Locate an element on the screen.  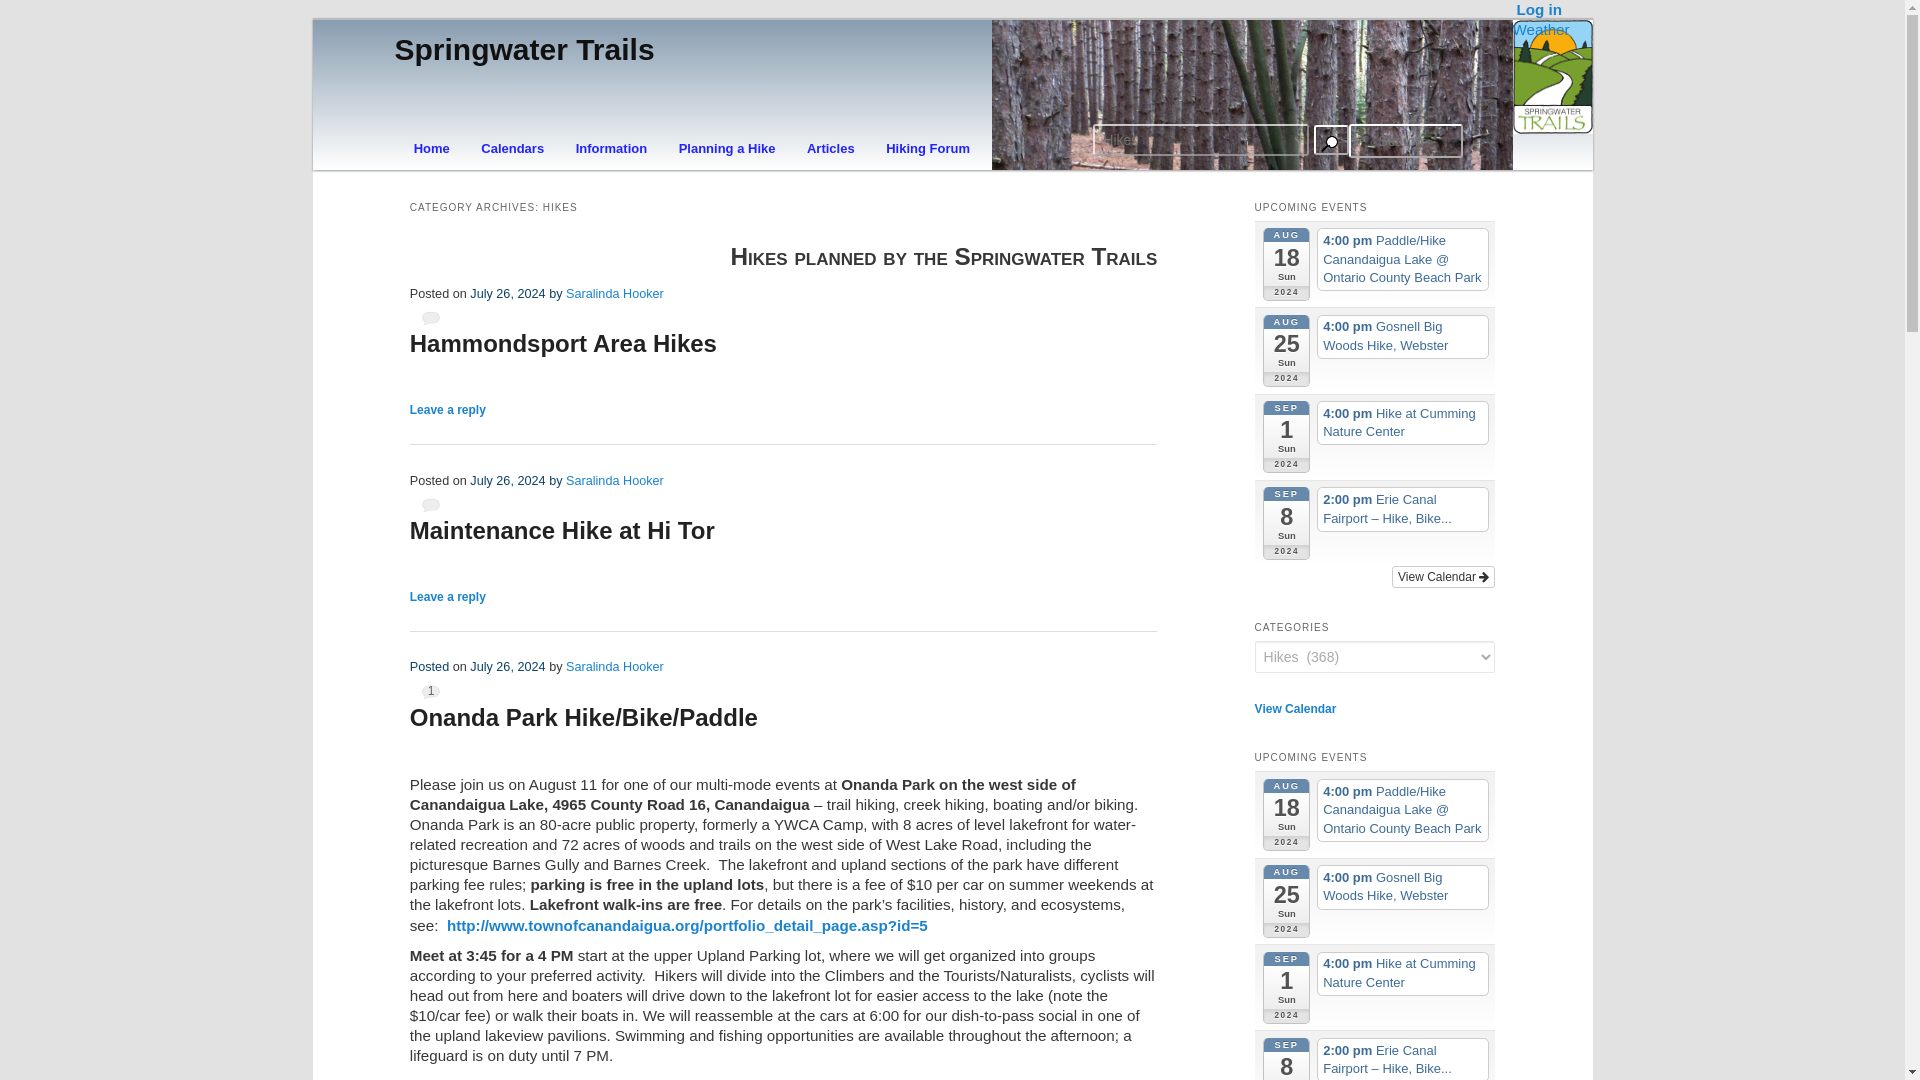
8:33 am is located at coordinates (567, 481).